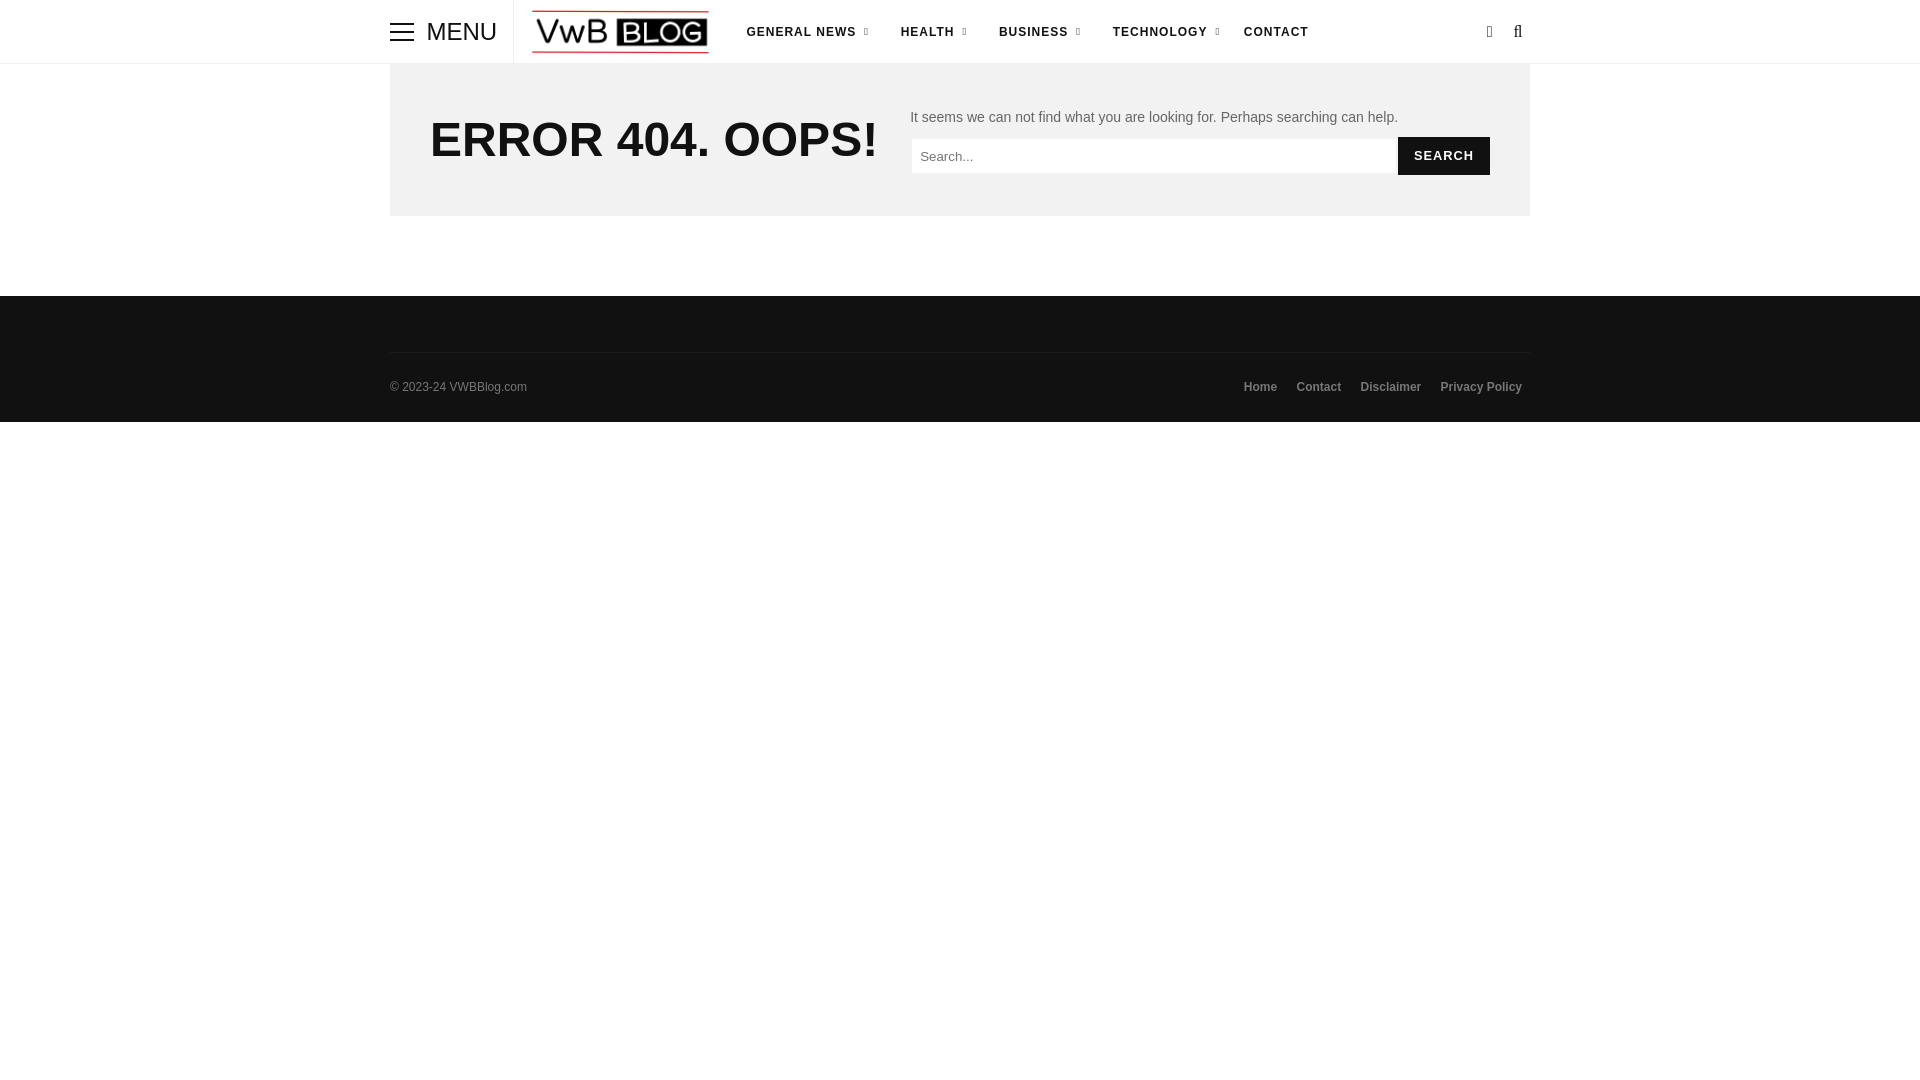 The image size is (1920, 1080). I want to click on TECHNOLOGY, so click(1164, 32).